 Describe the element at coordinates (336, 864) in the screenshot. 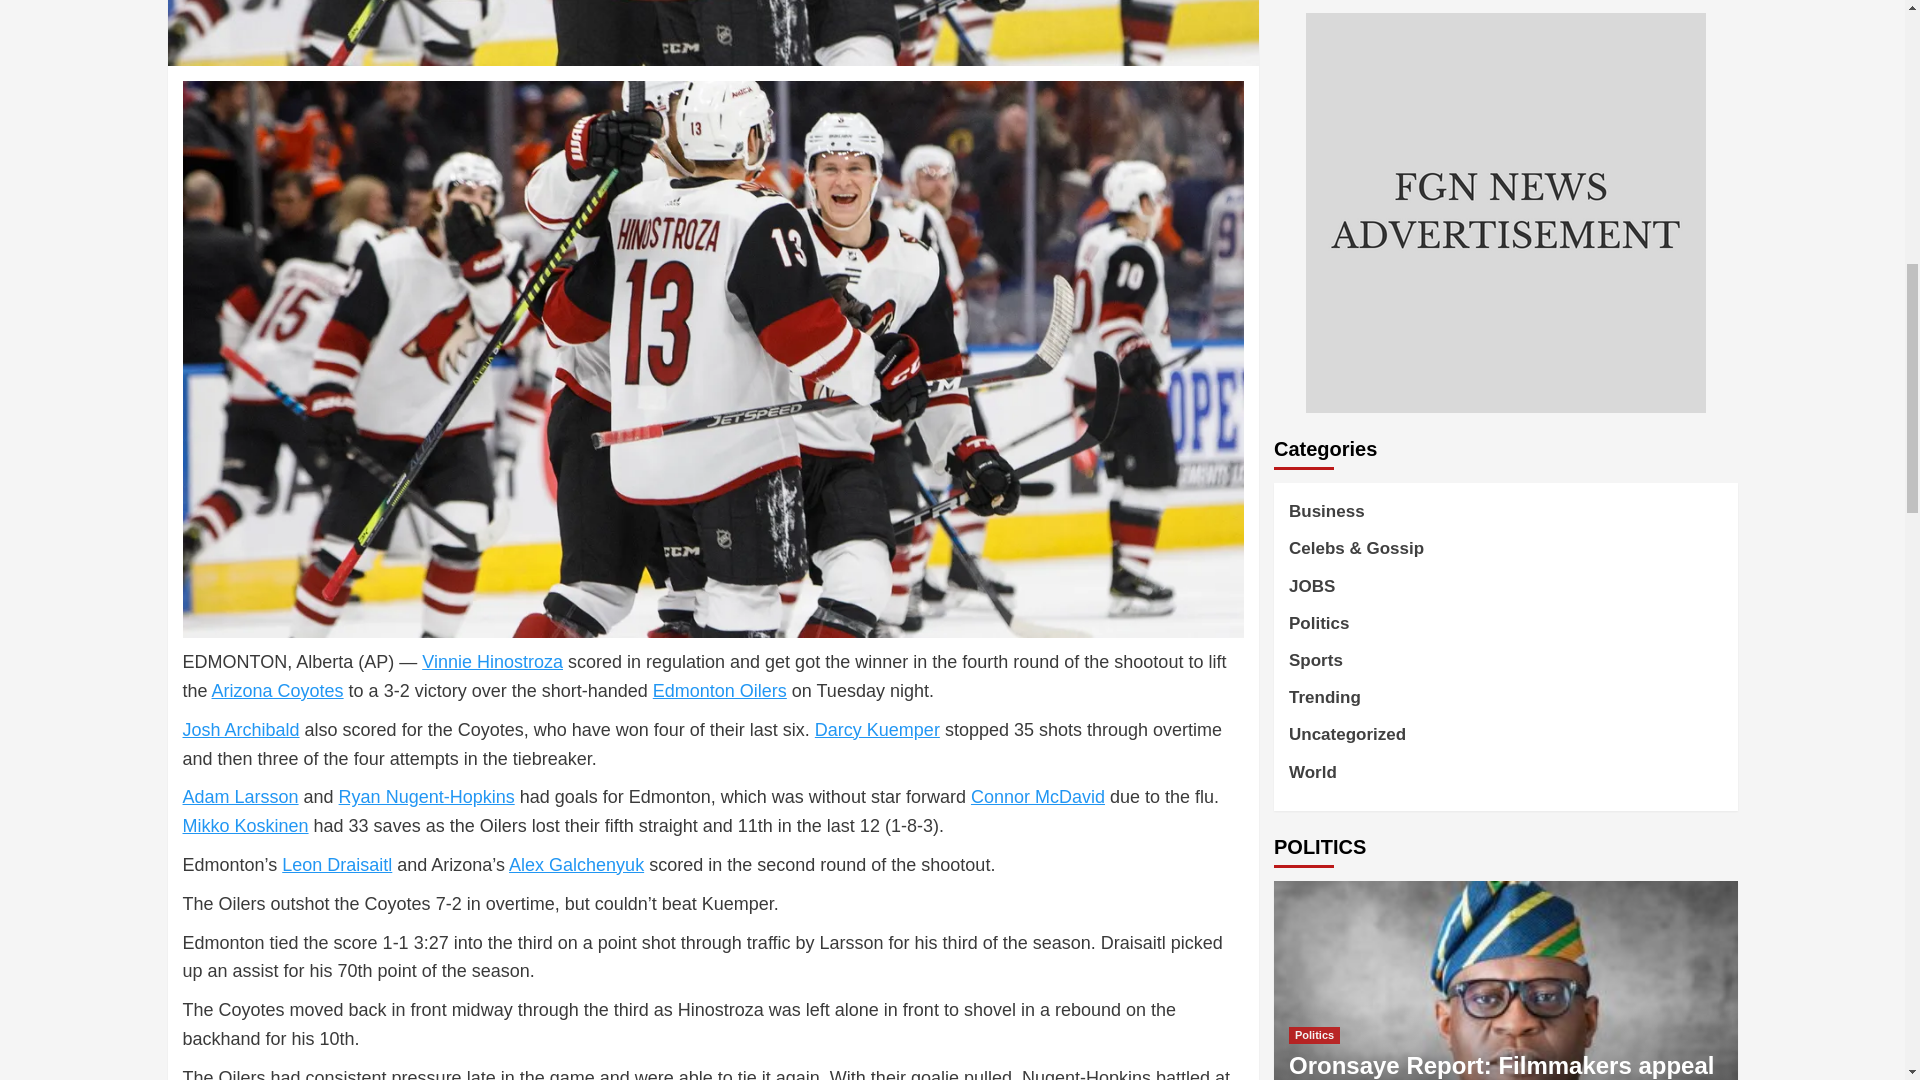

I see `Leon Draisaitl` at that location.